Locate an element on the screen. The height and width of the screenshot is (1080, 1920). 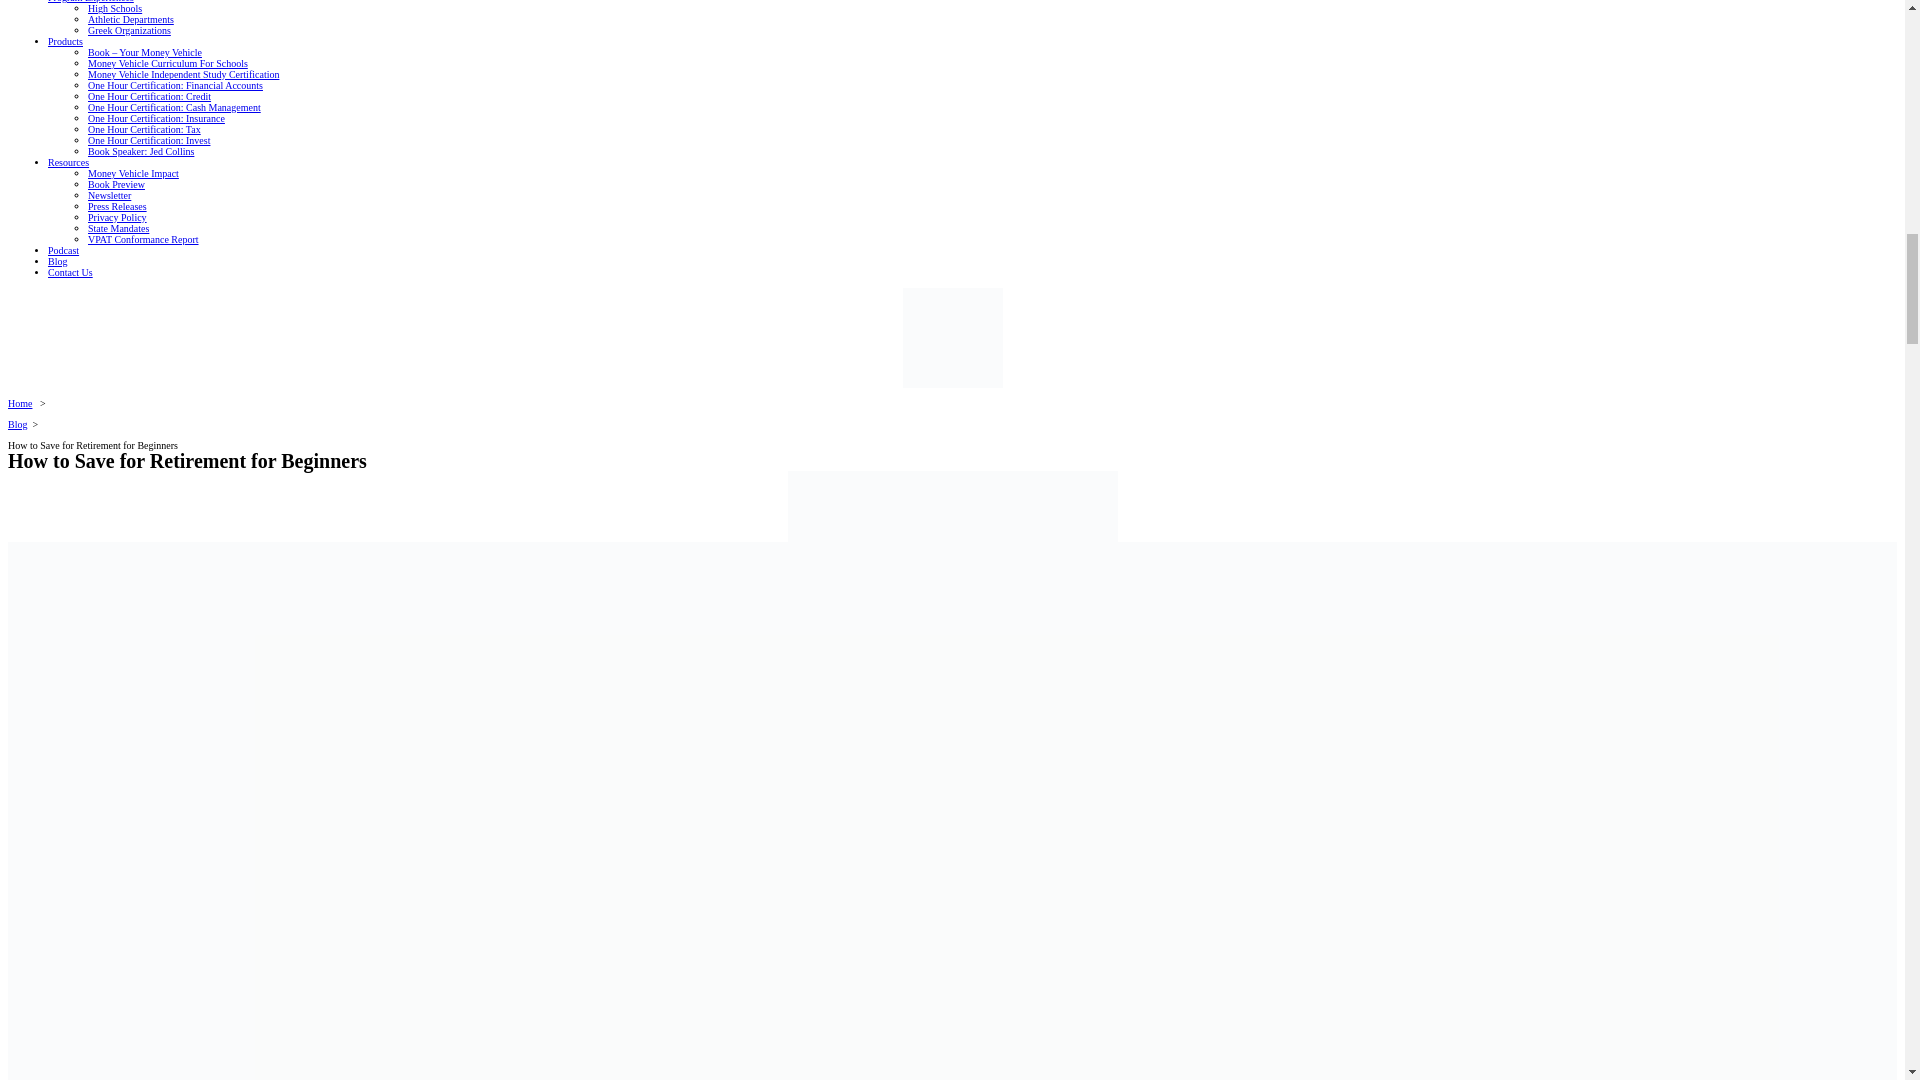
Dots Array is located at coordinates (952, 338).